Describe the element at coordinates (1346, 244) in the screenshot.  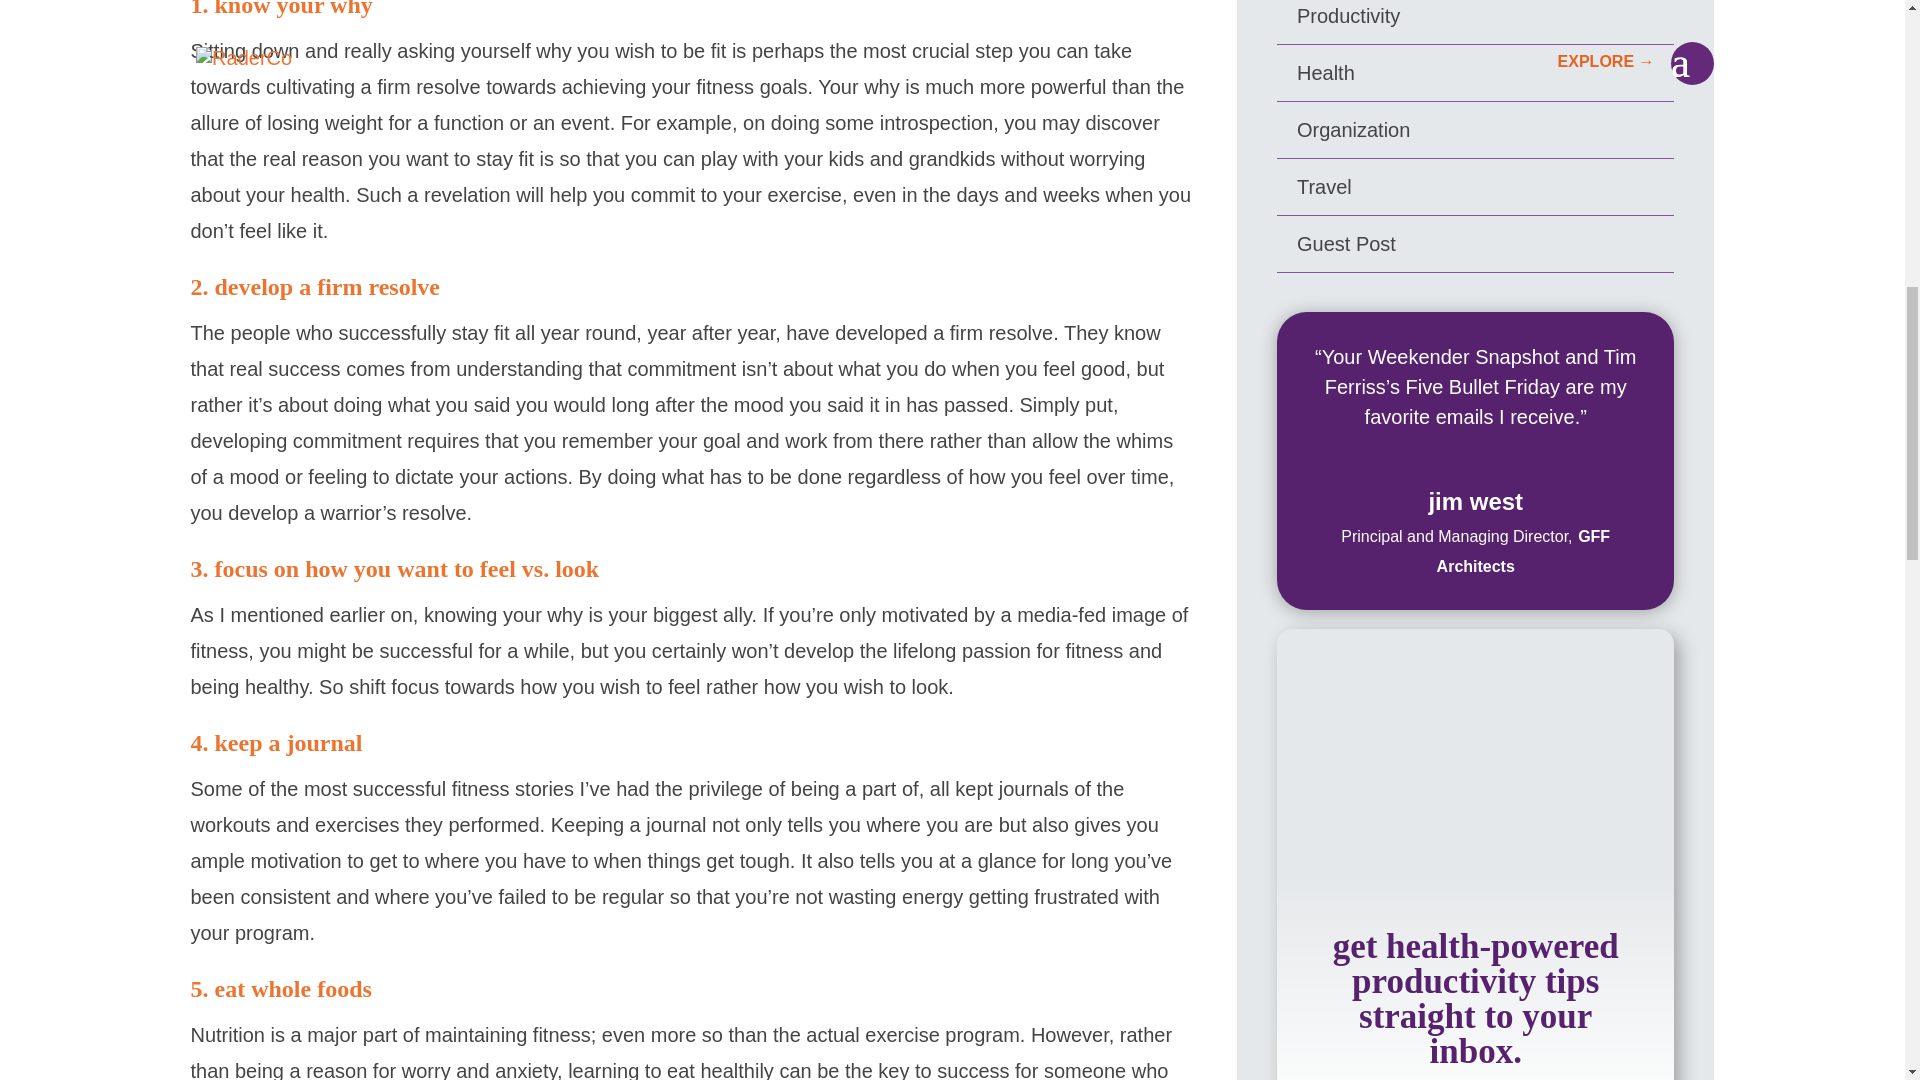
I see `Guest Post` at that location.